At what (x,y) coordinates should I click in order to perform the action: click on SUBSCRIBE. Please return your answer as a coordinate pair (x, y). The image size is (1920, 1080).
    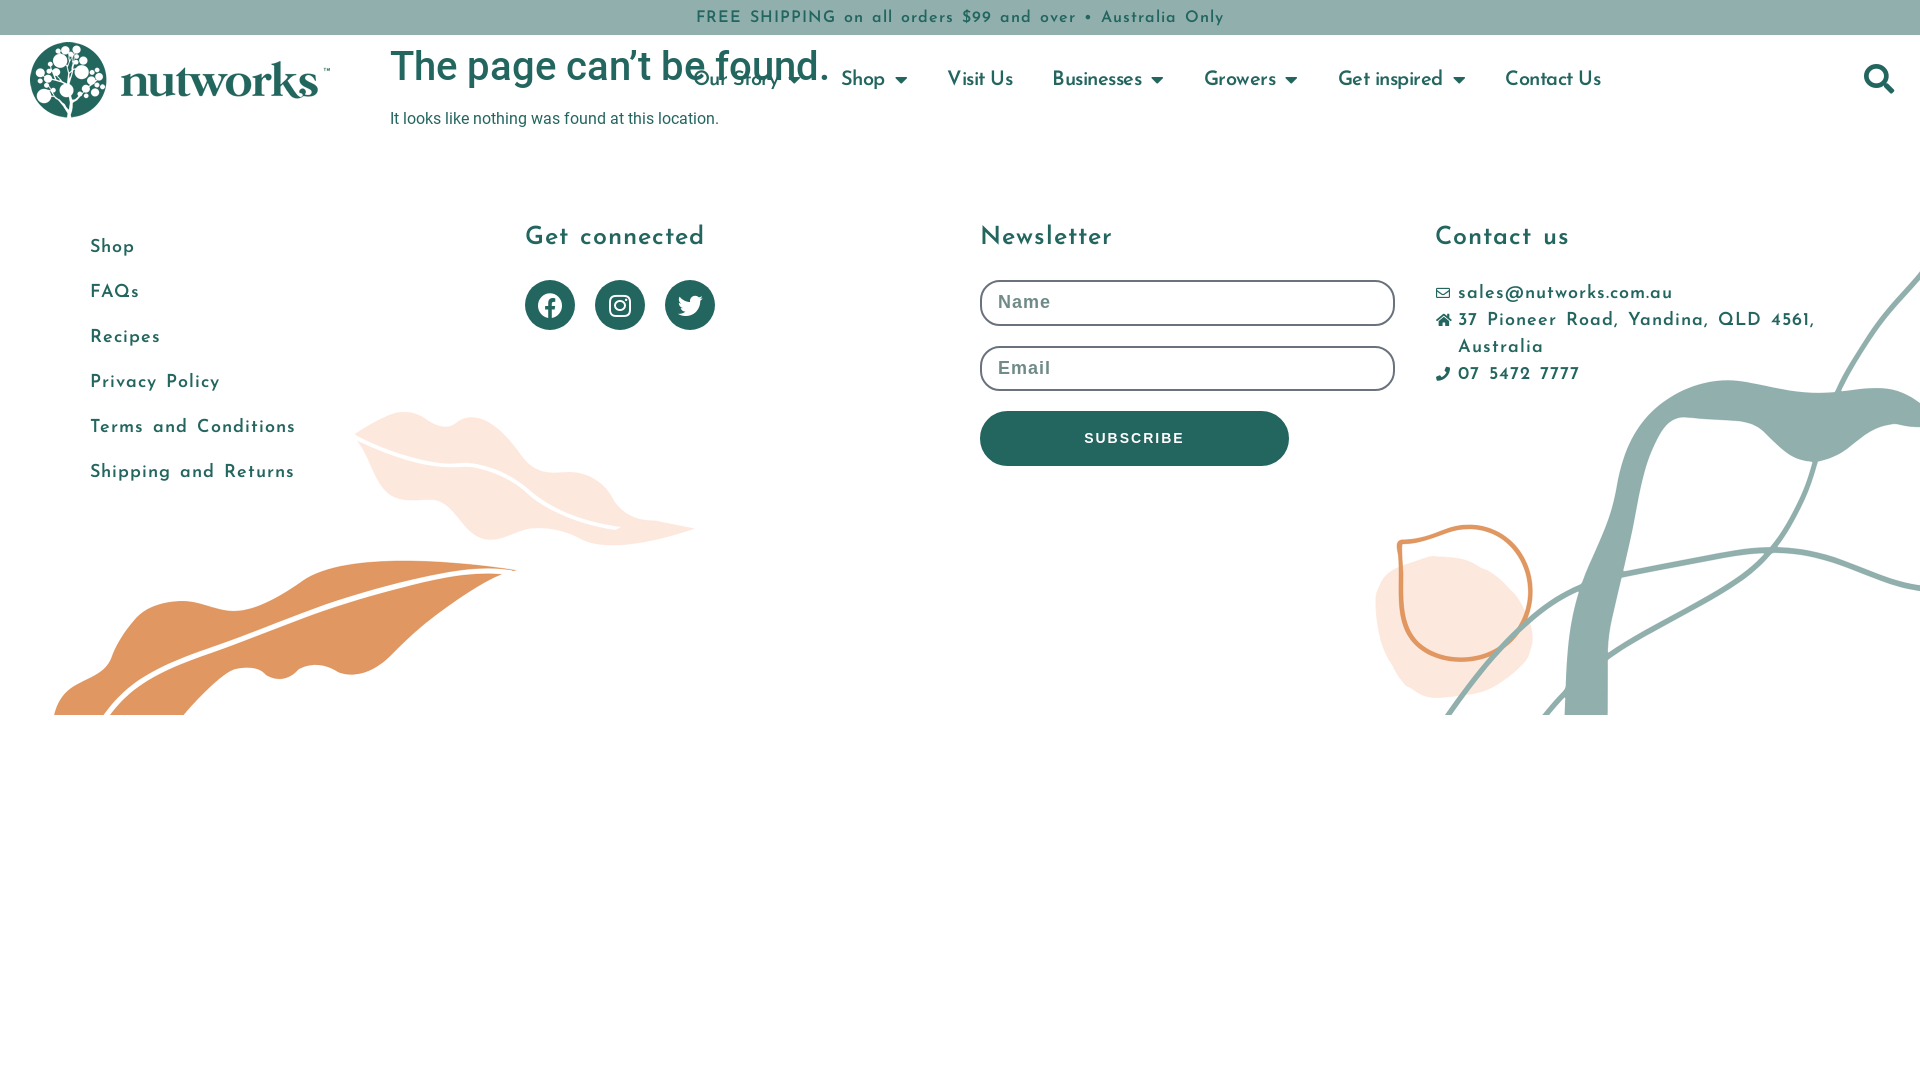
    Looking at the image, I should click on (1134, 438).